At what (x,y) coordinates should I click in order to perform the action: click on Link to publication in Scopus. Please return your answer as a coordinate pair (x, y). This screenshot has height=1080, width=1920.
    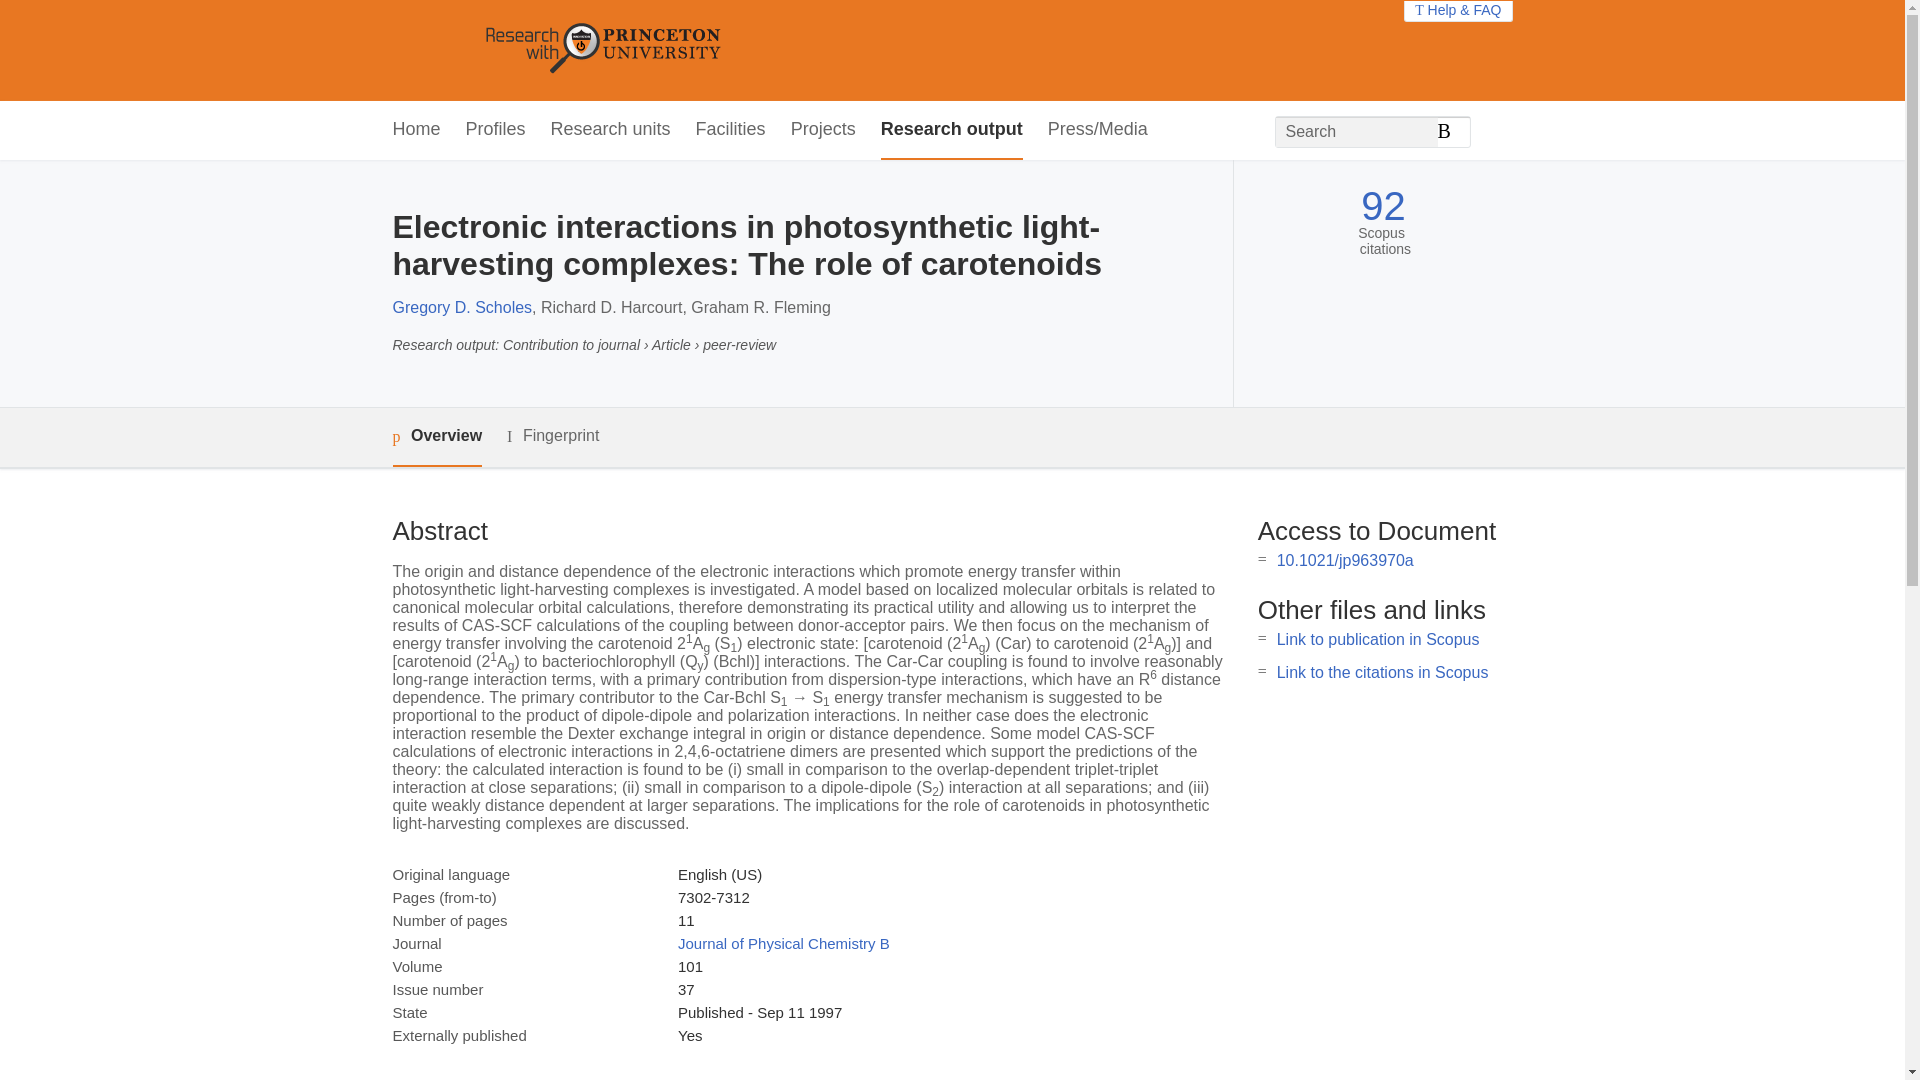
    Looking at the image, I should click on (1378, 639).